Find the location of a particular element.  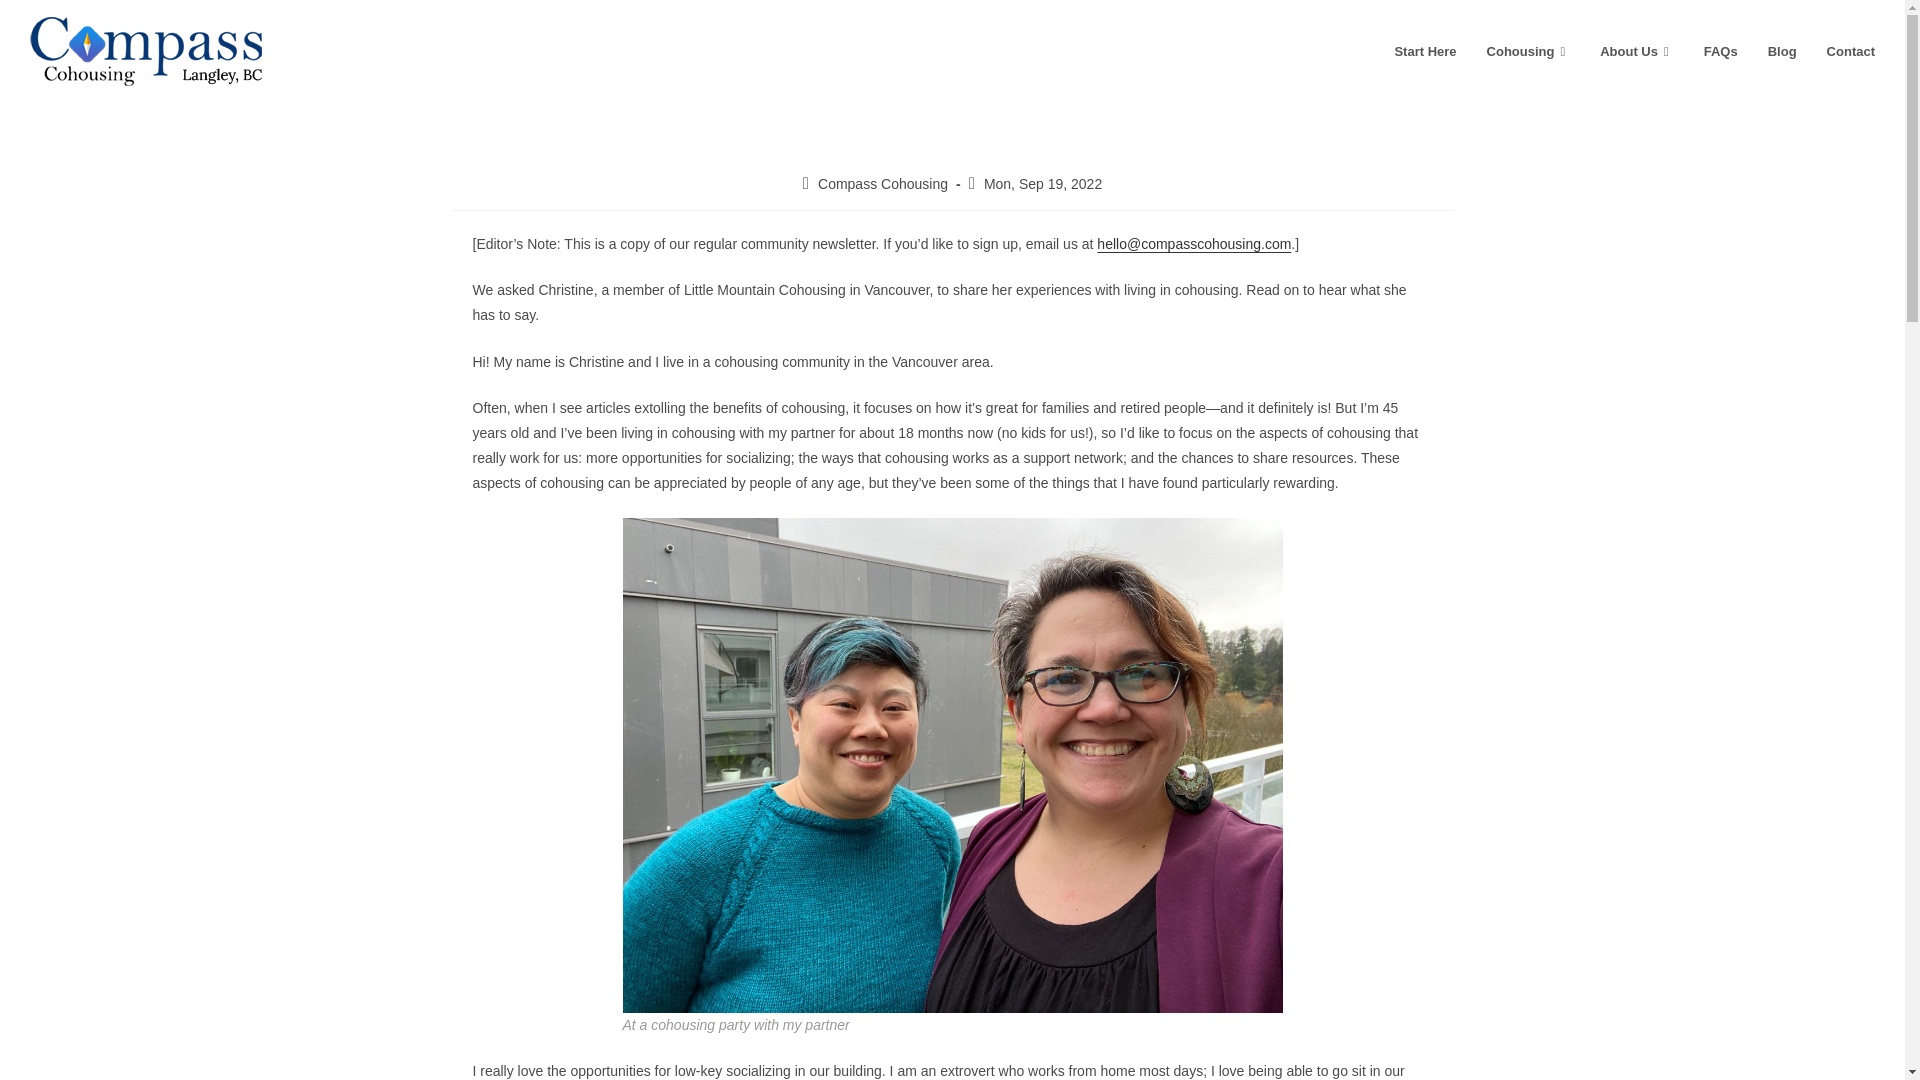

Blog is located at coordinates (1782, 52).